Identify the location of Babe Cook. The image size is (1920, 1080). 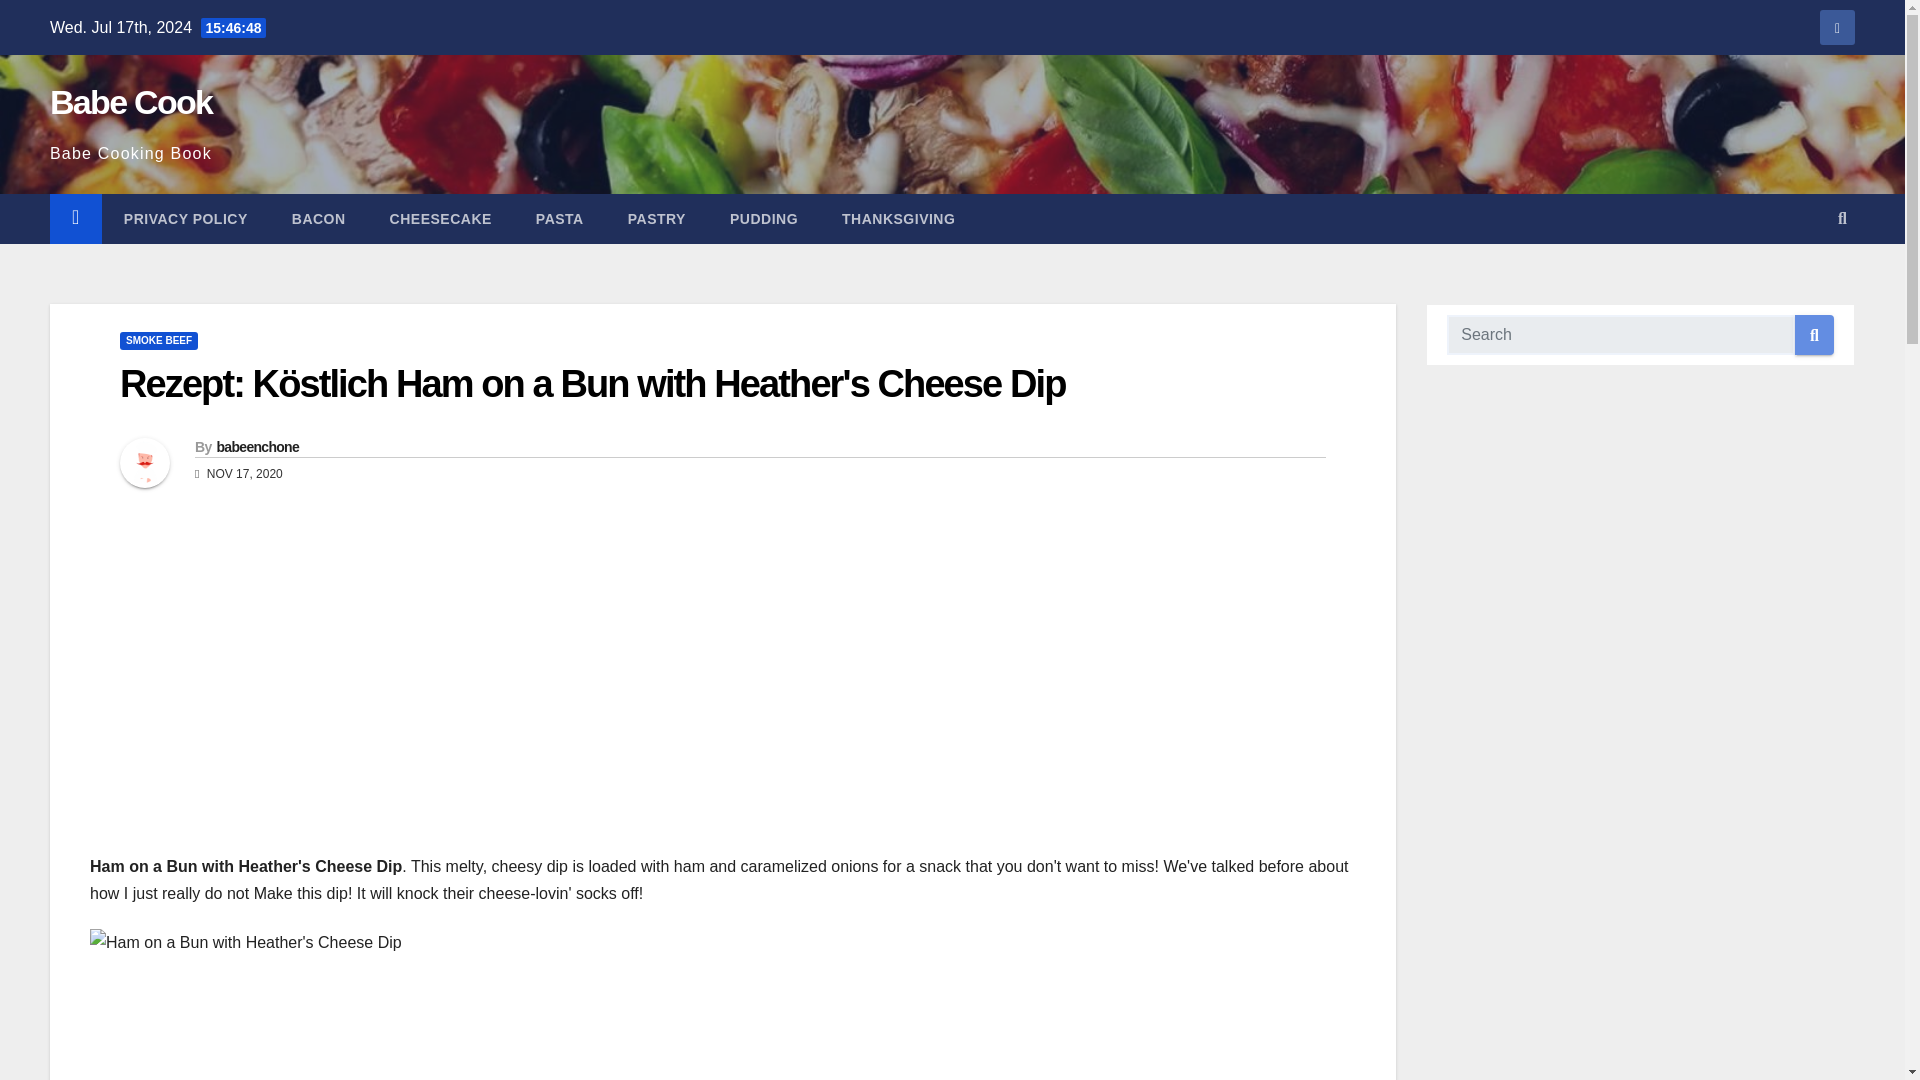
(130, 102).